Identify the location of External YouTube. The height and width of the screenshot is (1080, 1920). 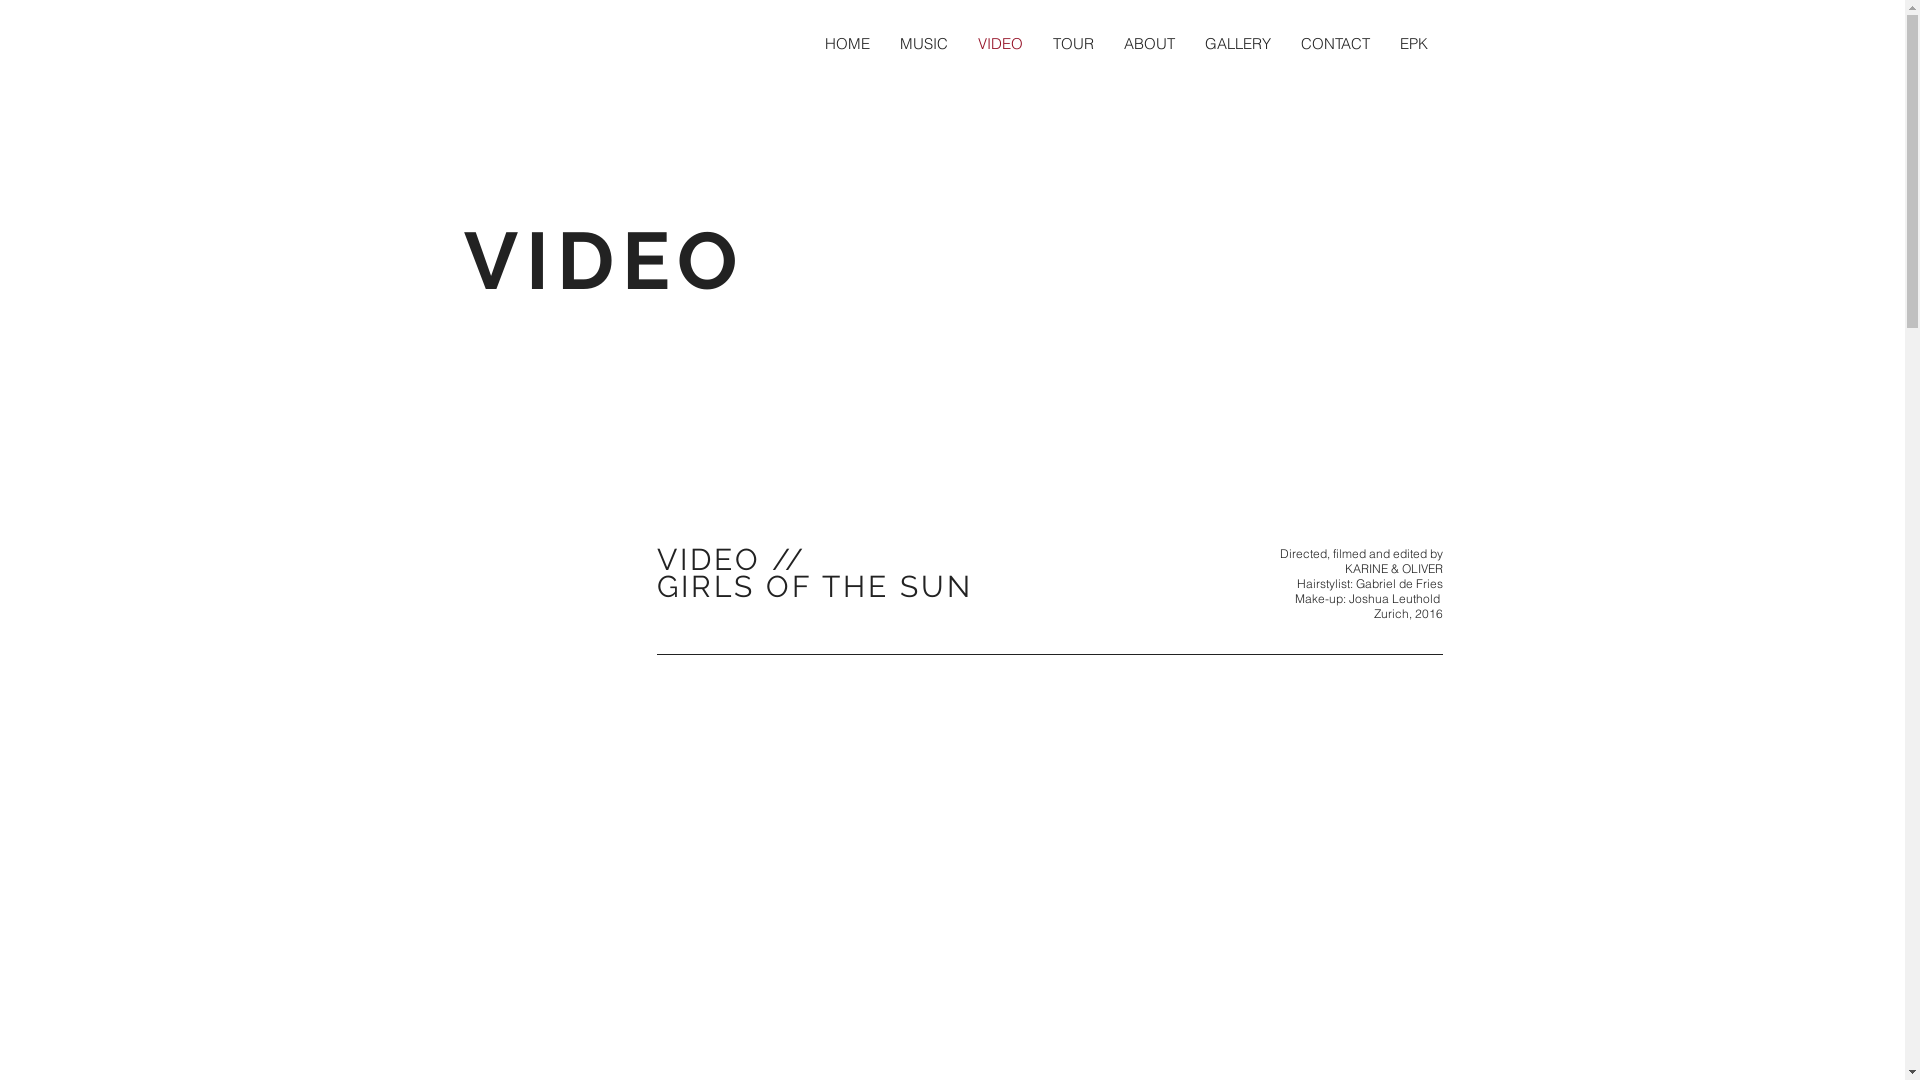
(1049, 294).